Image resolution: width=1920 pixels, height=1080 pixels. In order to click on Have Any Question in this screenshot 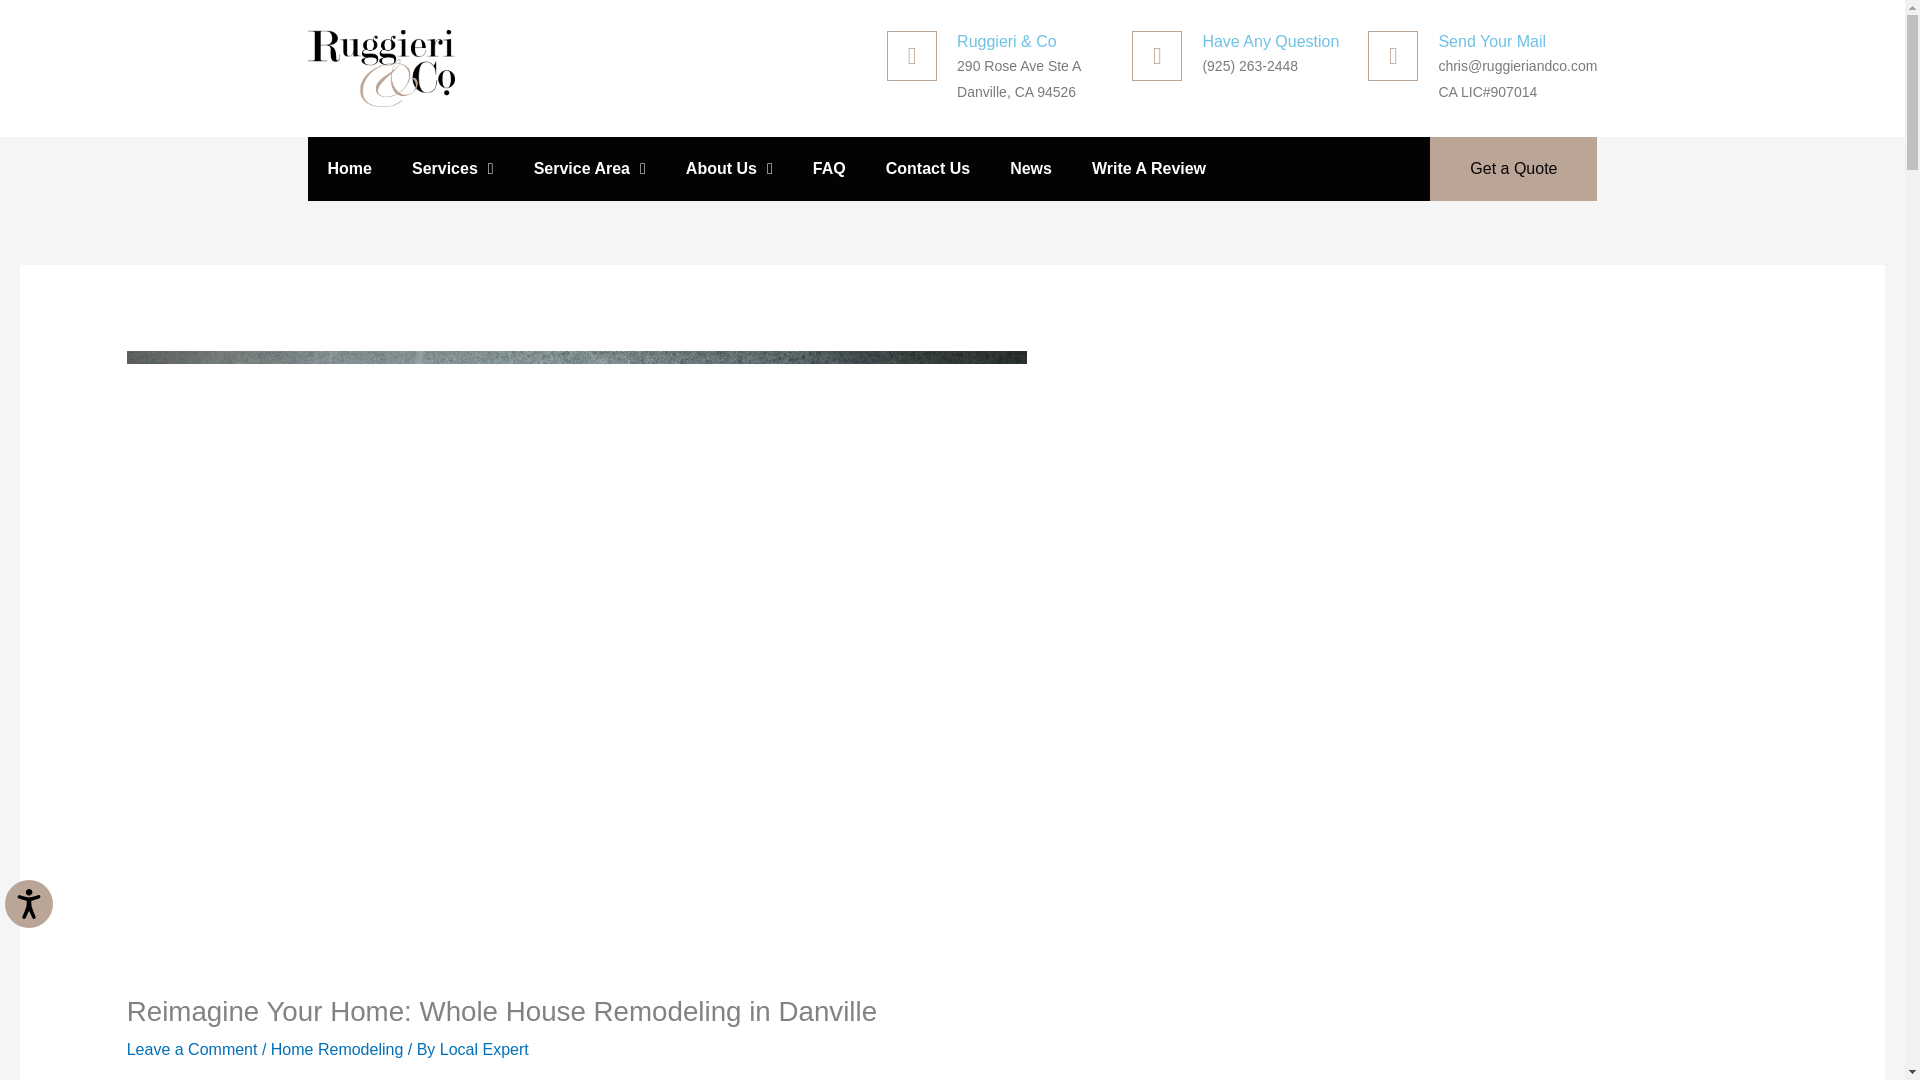, I will do `click(1270, 41)`.